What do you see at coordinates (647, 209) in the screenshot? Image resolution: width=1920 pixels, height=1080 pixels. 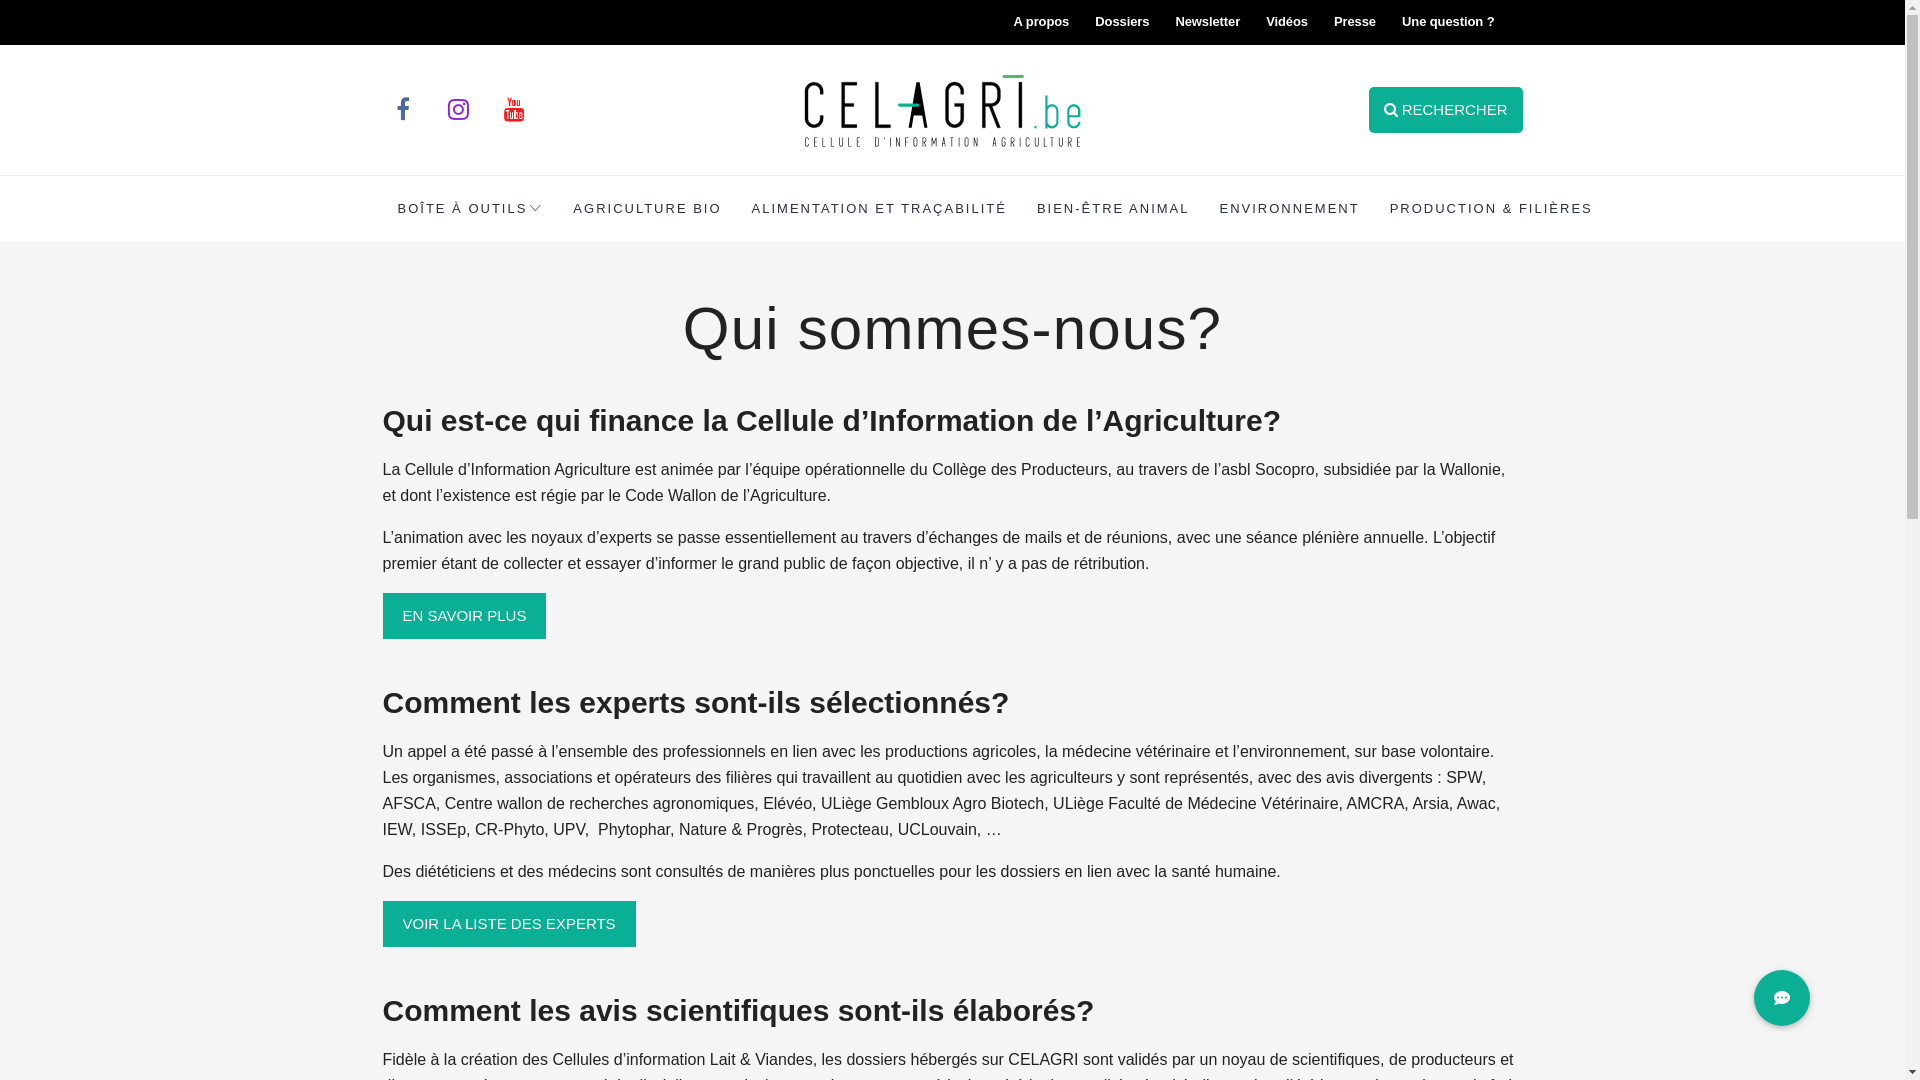 I see `AGRICULTURE BIO` at bounding box center [647, 209].